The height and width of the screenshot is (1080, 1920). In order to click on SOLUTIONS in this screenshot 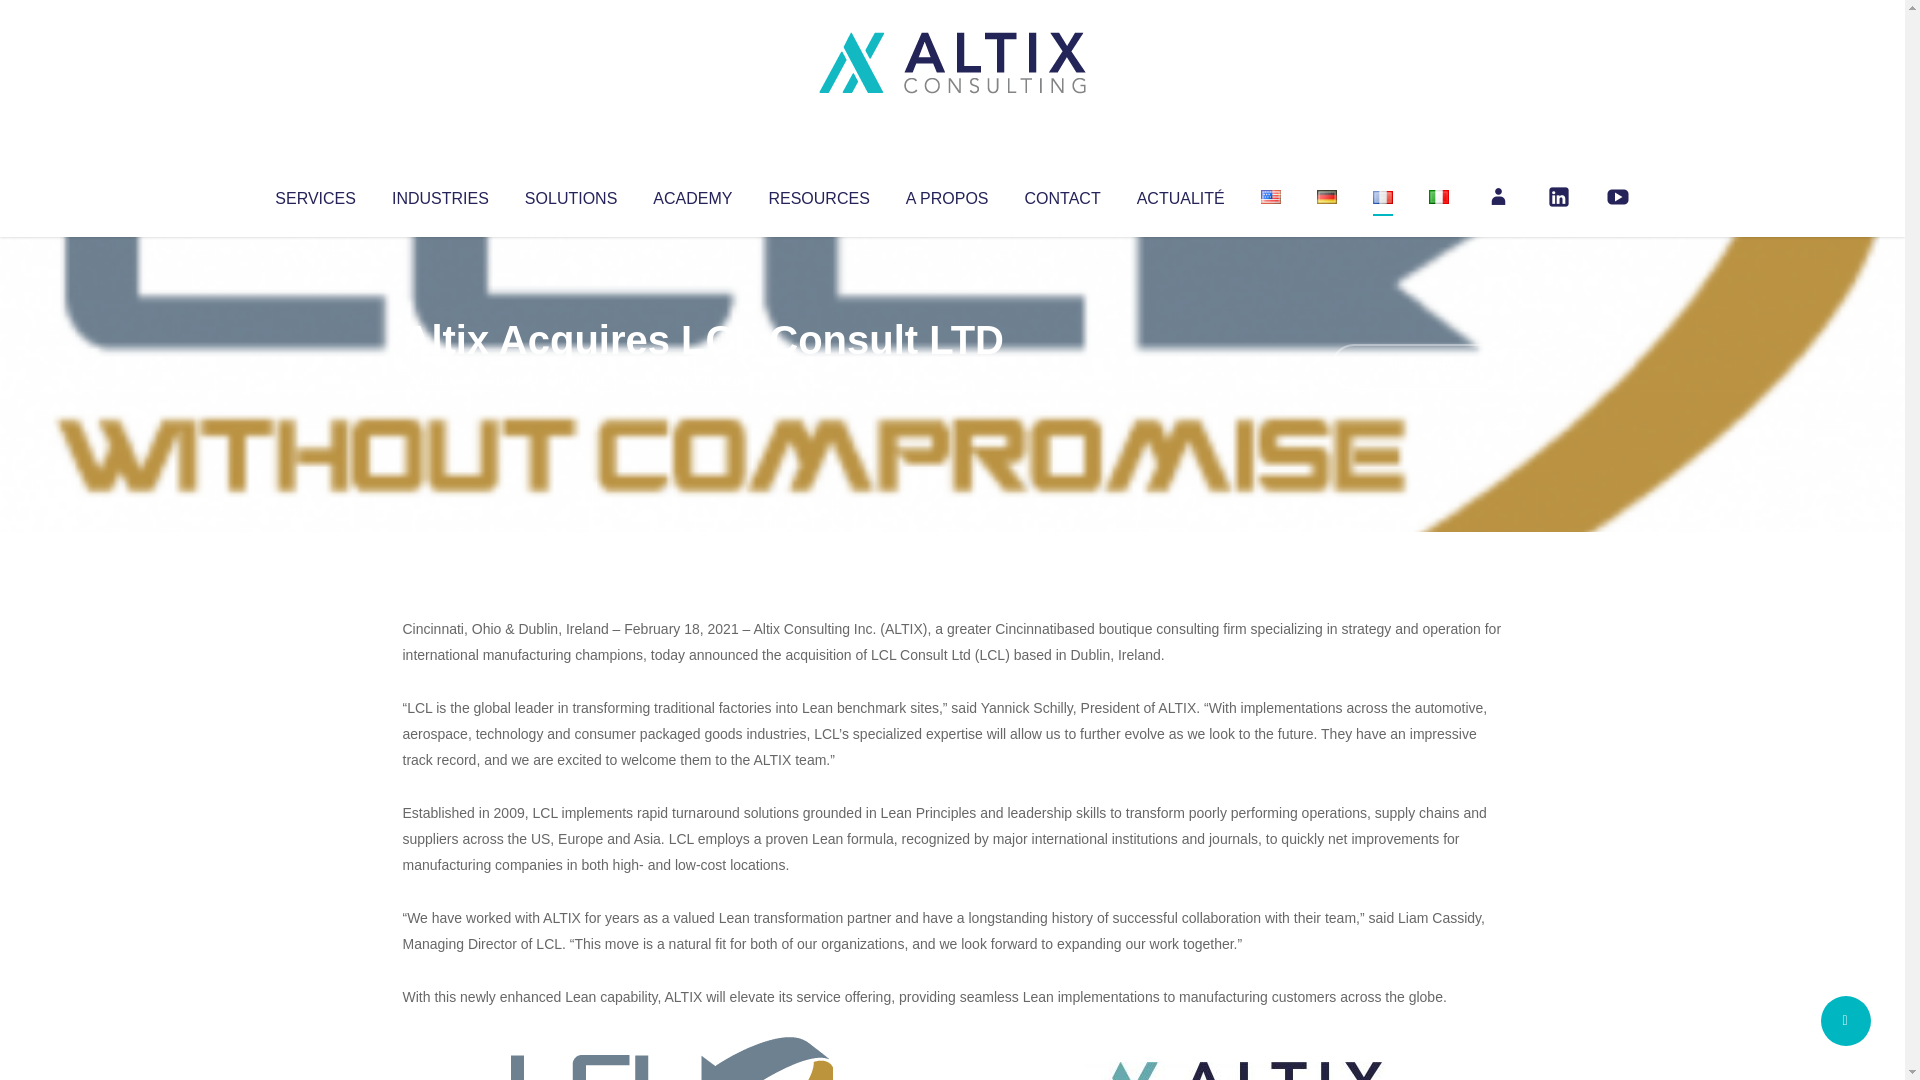, I will do `click(570, 194)`.